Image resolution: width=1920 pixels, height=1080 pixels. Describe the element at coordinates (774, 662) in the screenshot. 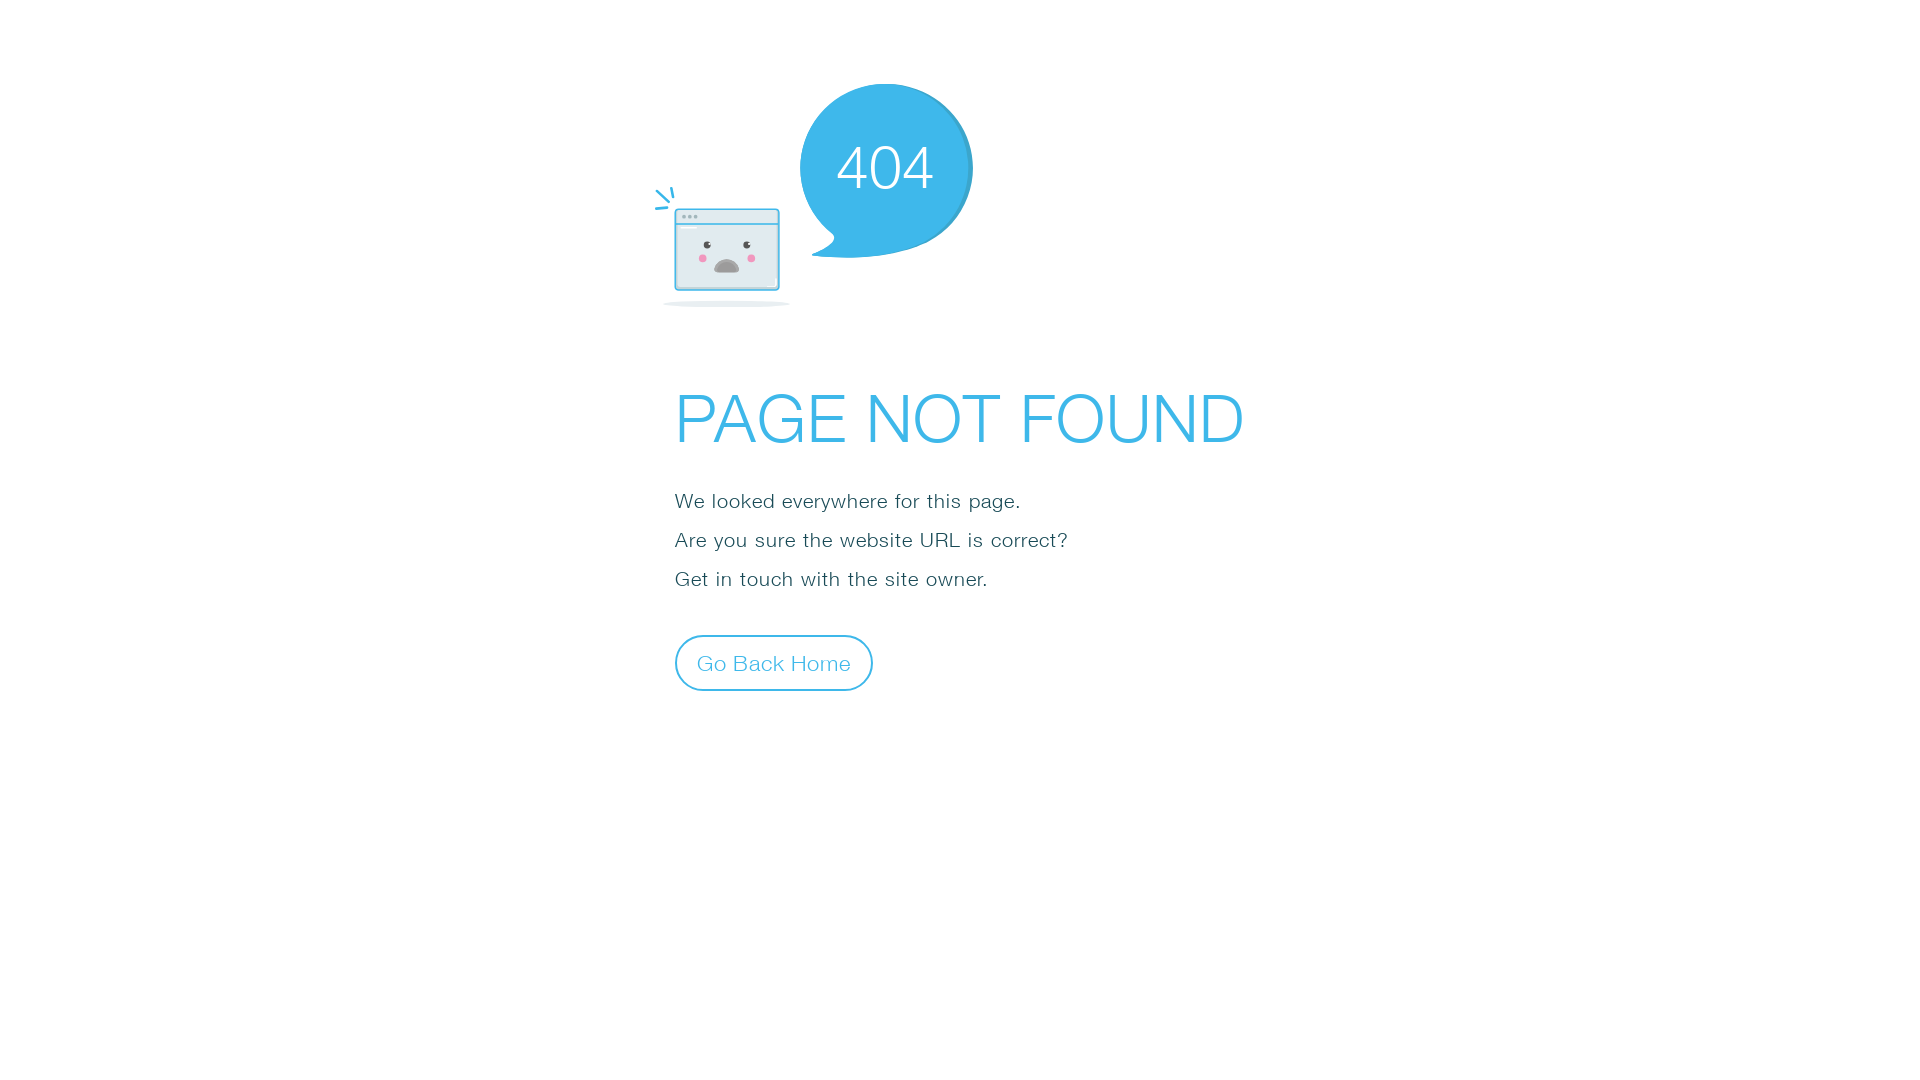

I see `Go Back Home` at that location.